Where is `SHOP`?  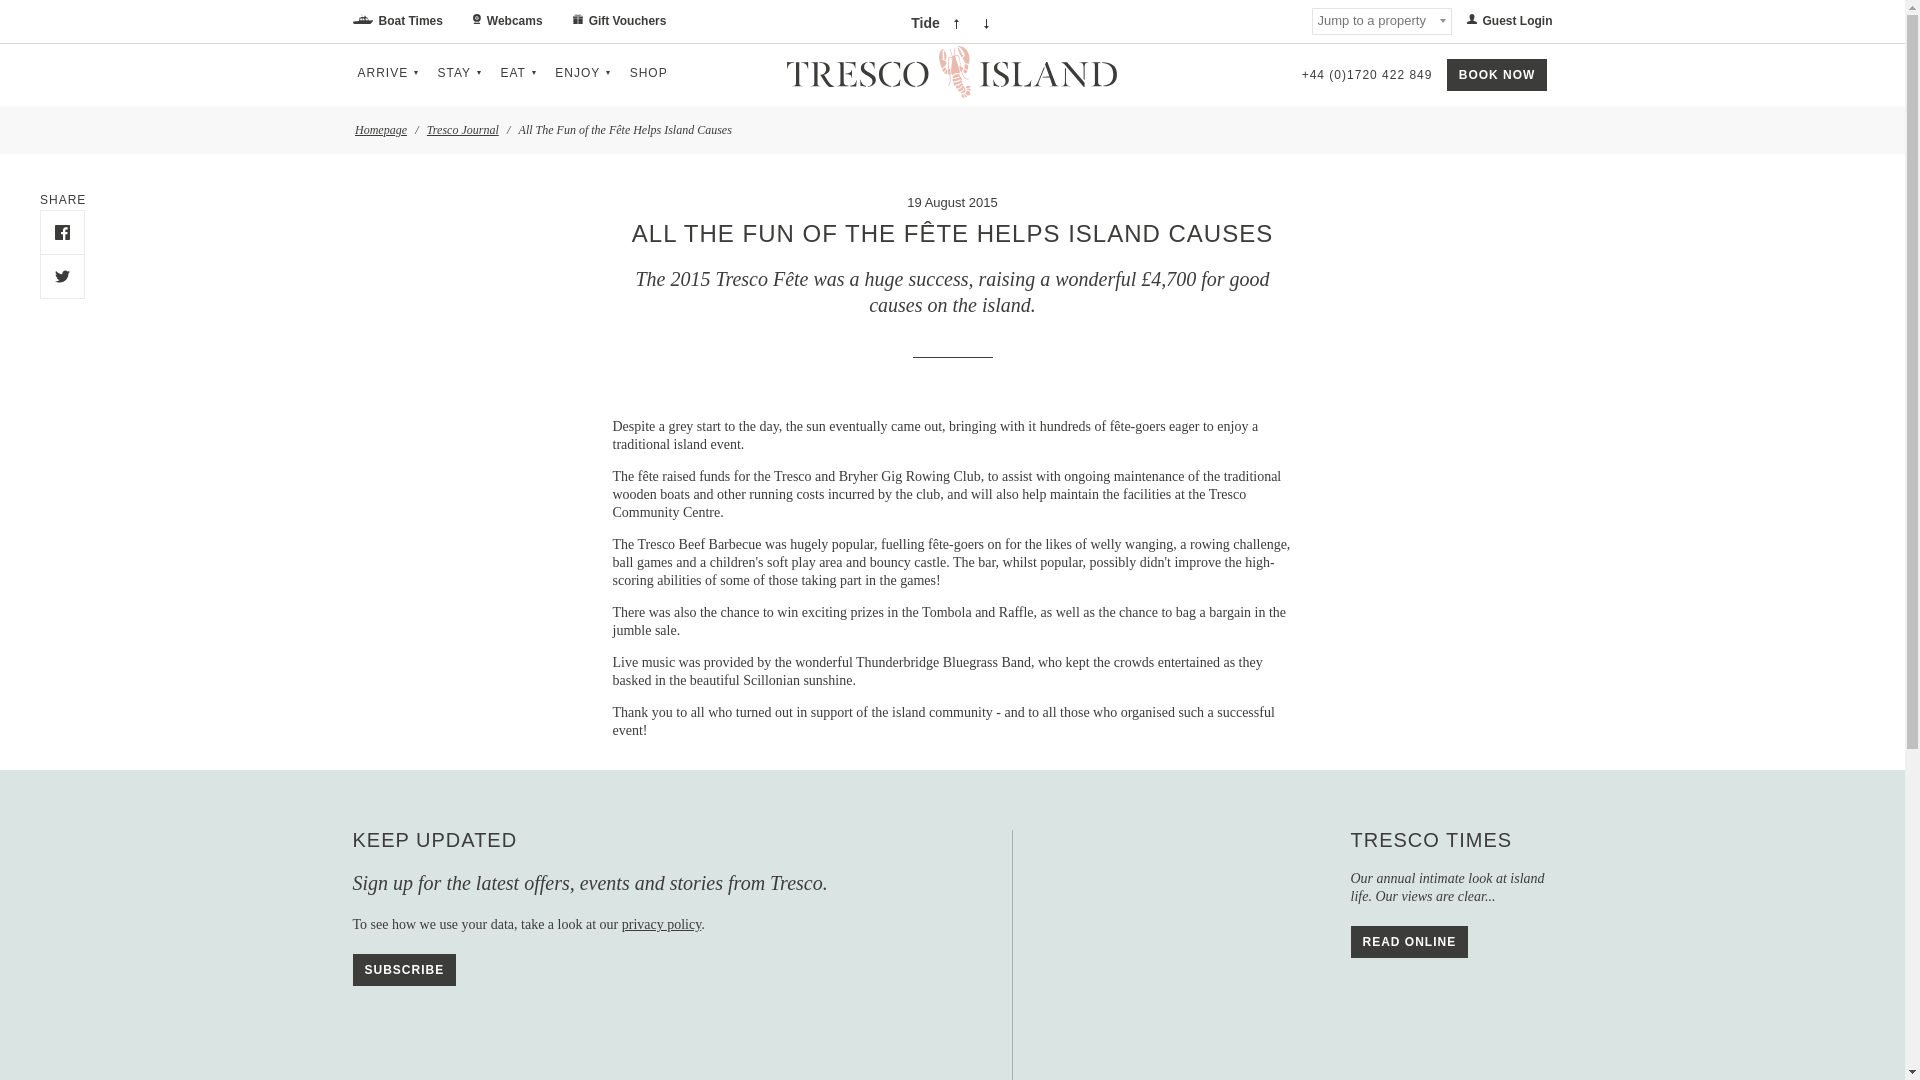 SHOP is located at coordinates (648, 75).